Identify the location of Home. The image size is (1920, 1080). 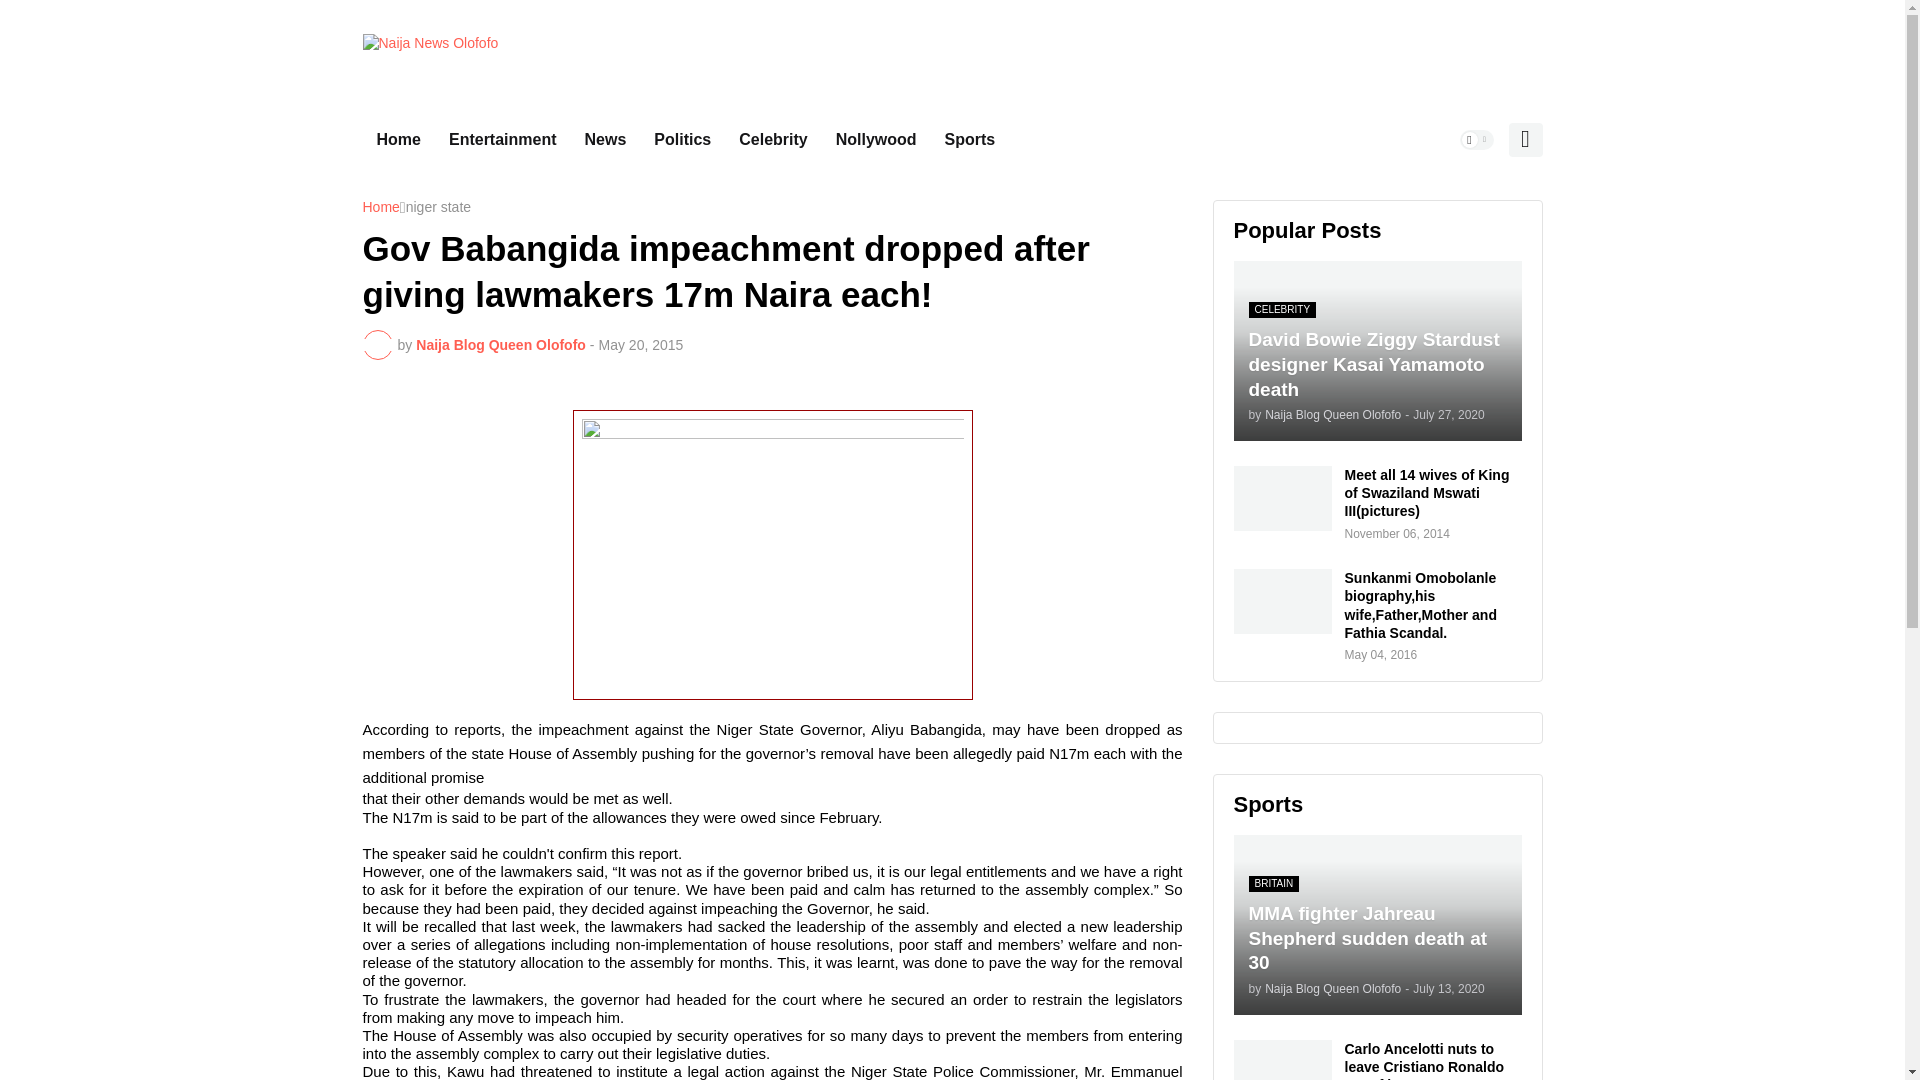
(380, 208).